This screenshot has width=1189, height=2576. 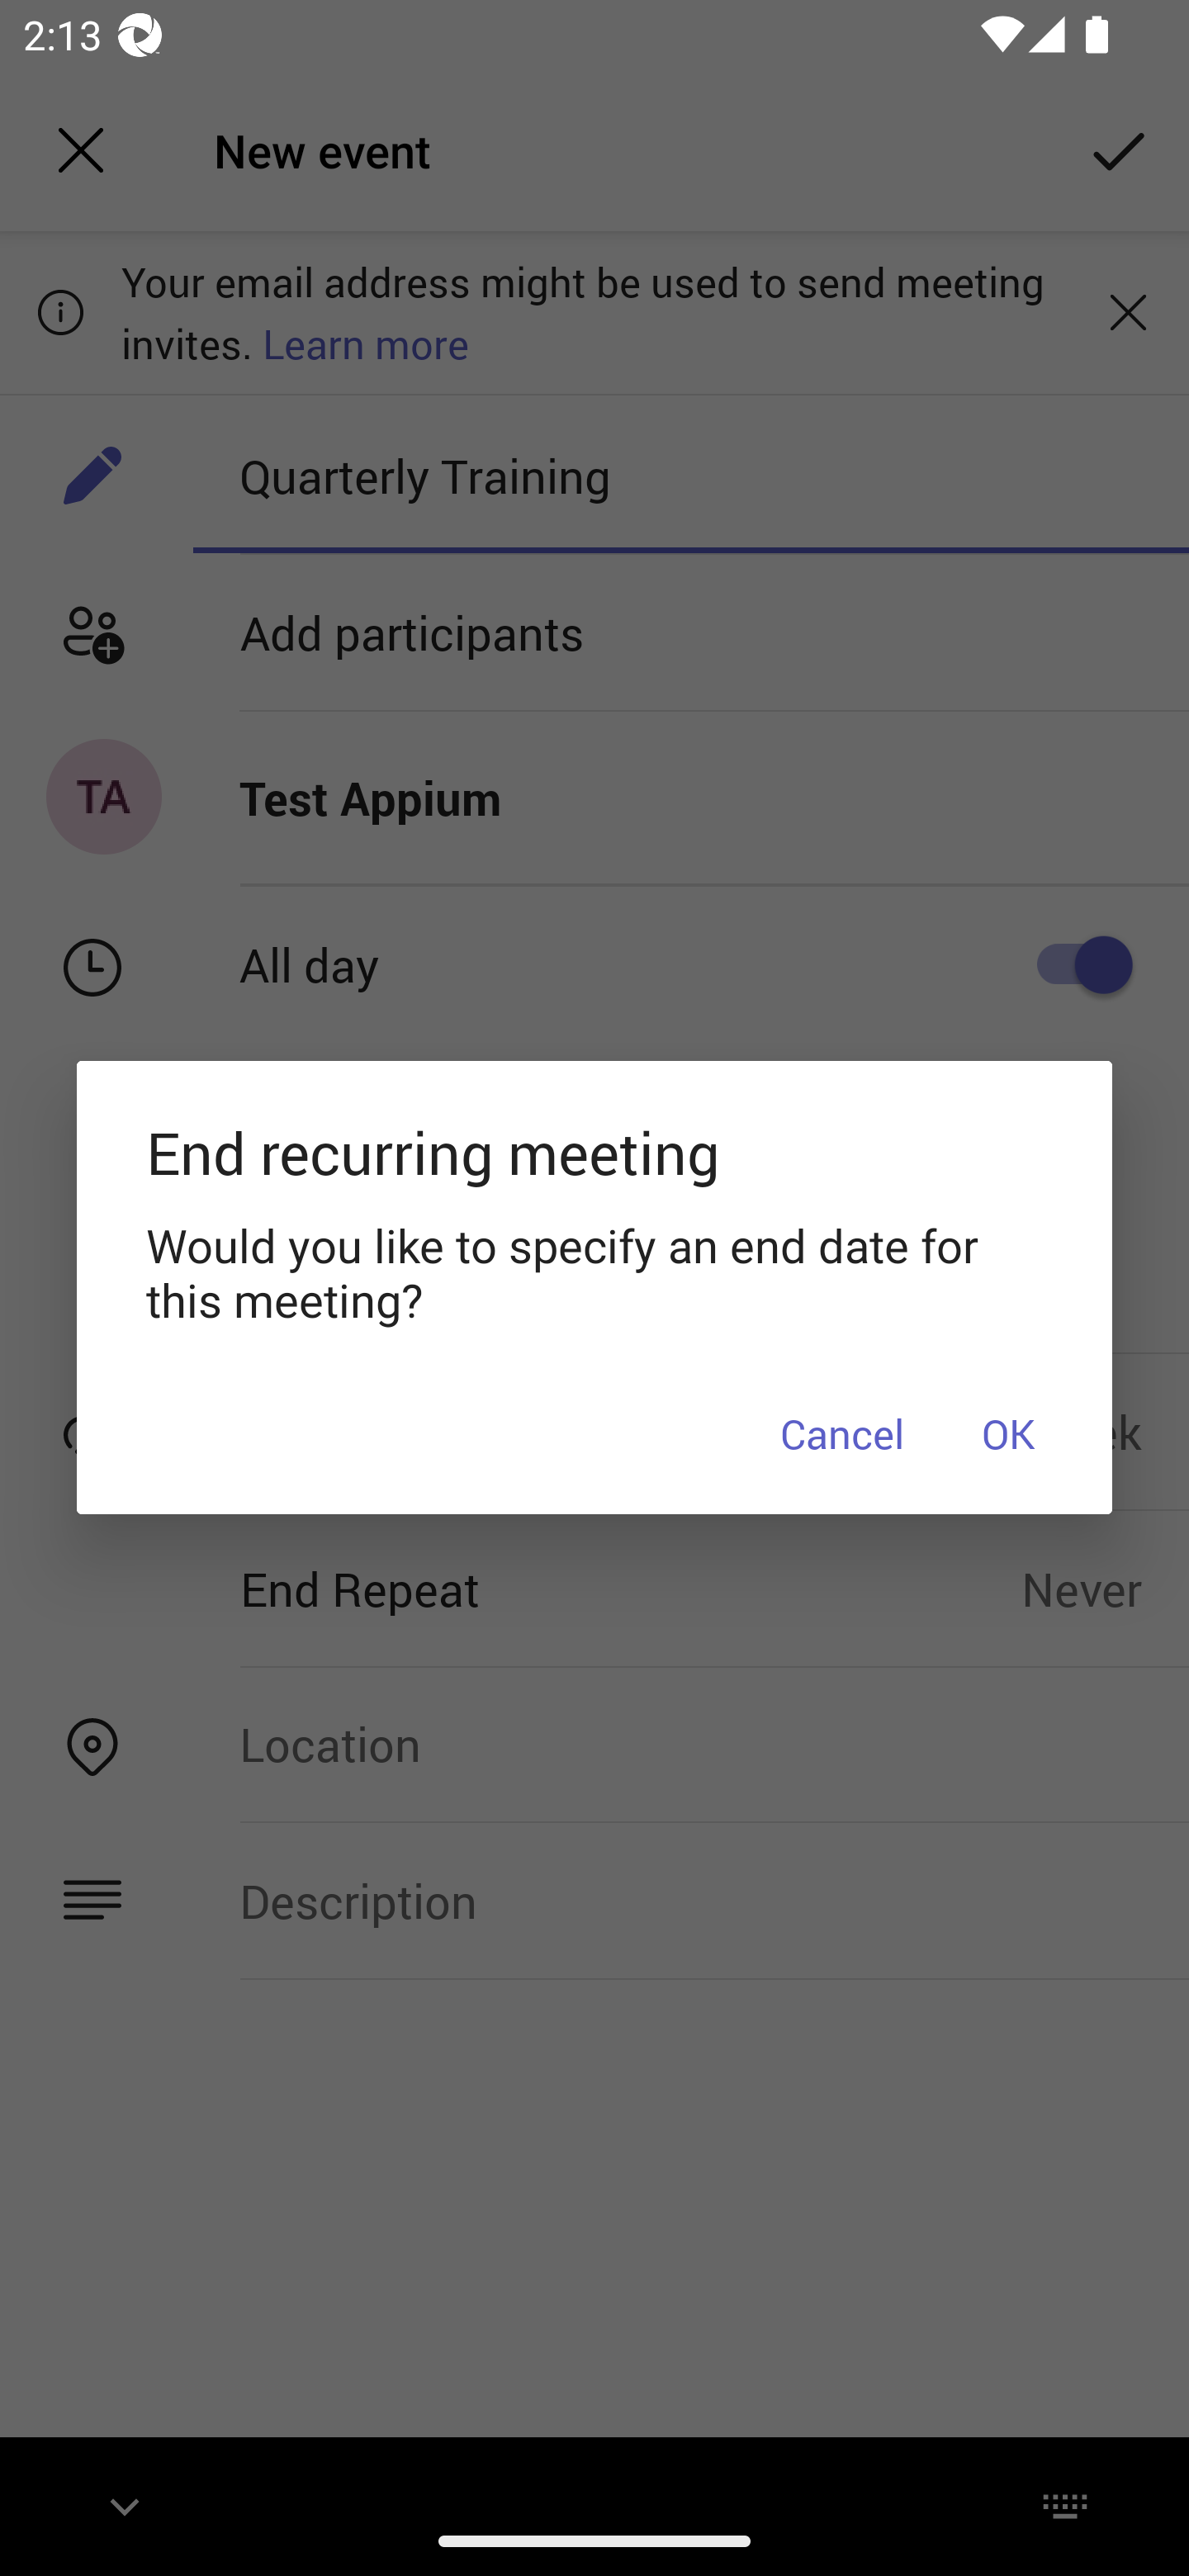 I want to click on Cancel, so click(x=842, y=1432).